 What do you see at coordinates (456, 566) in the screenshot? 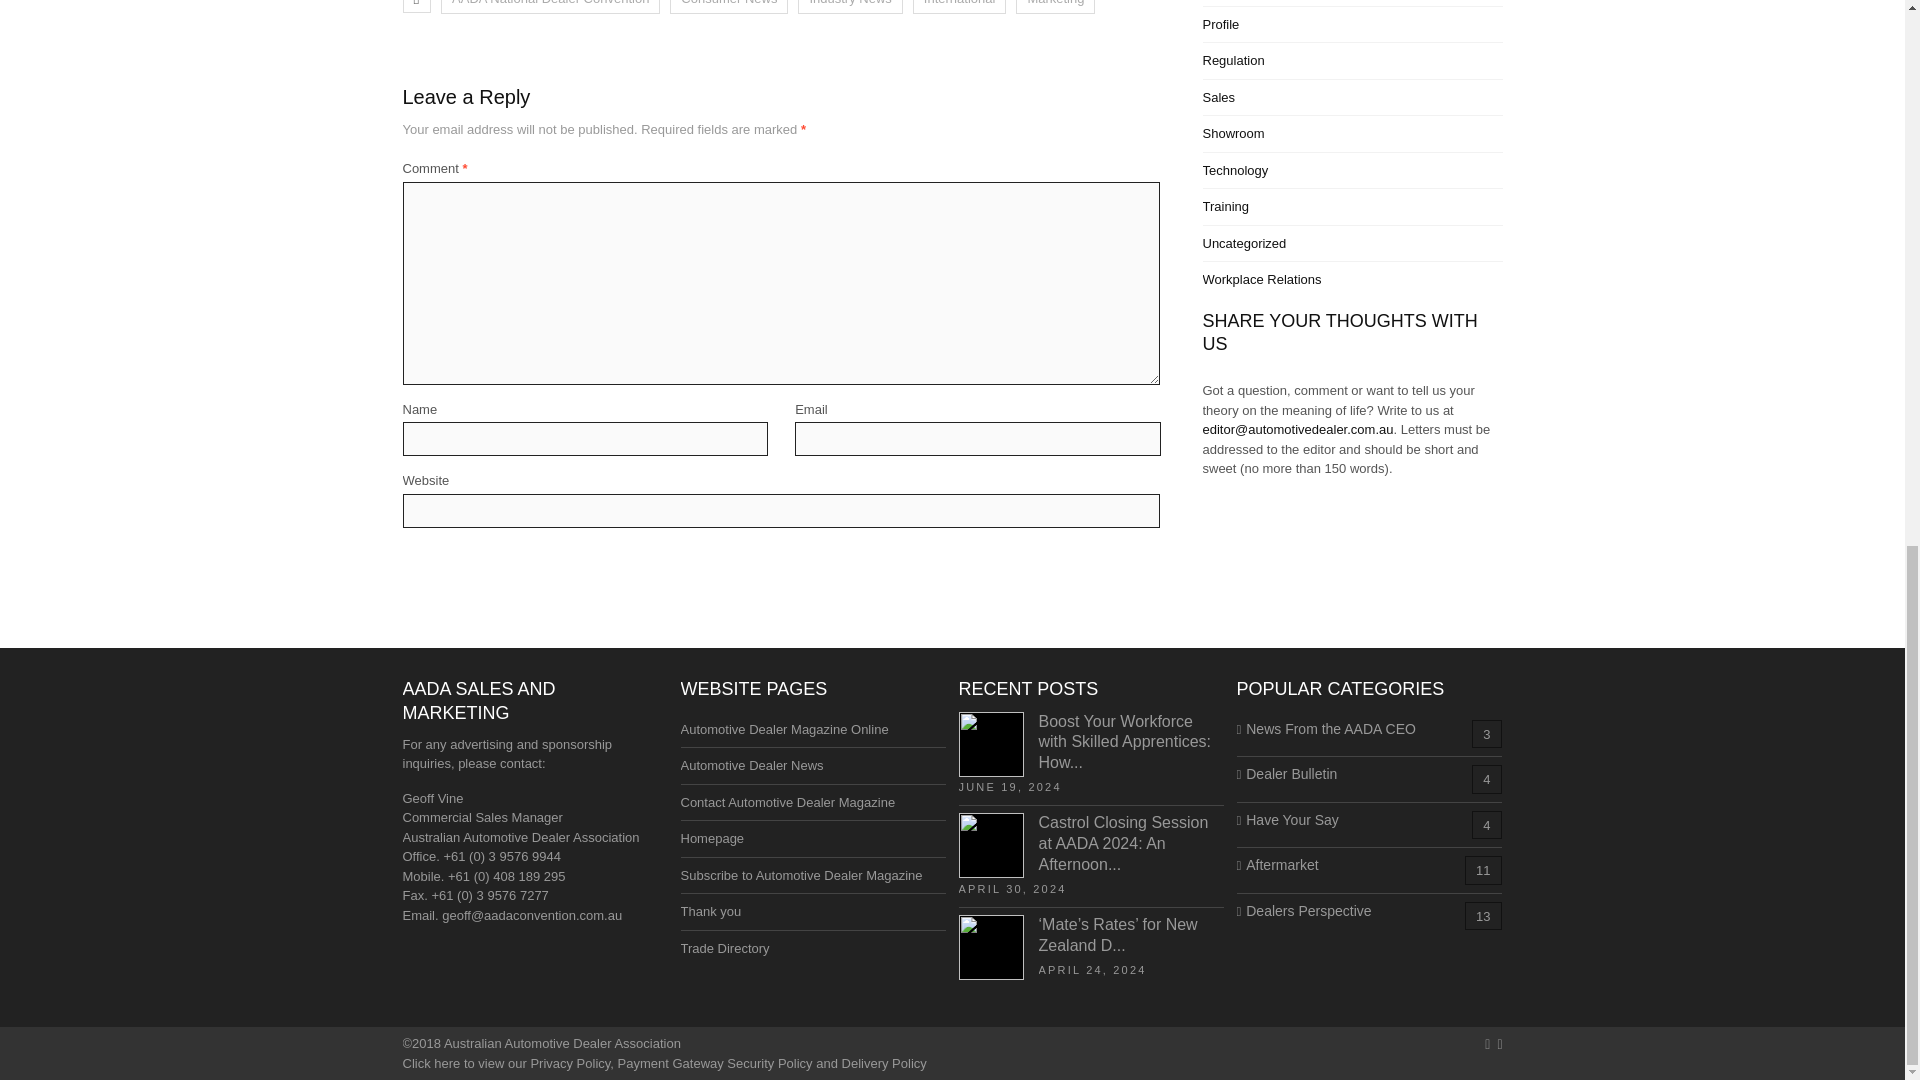
I see `Post Comment` at bounding box center [456, 566].